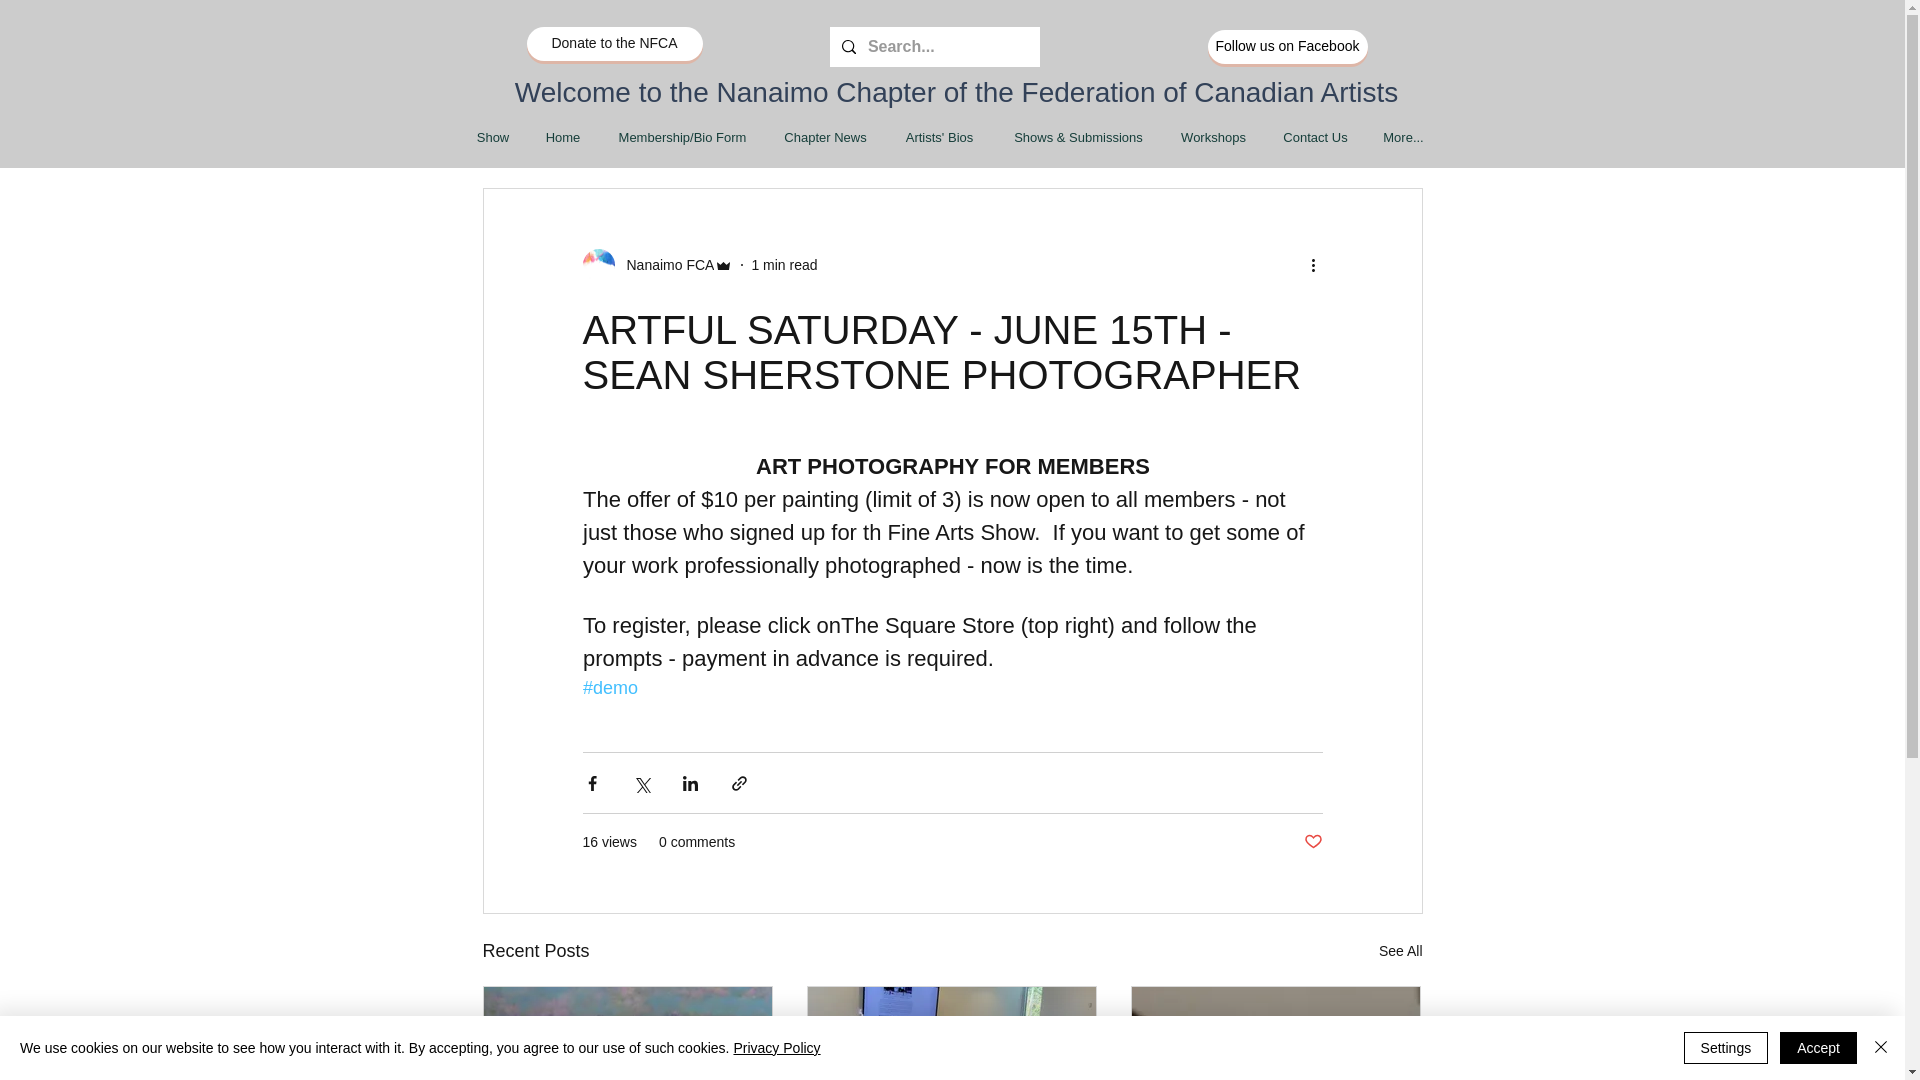 This screenshot has width=1920, height=1080. What do you see at coordinates (784, 264) in the screenshot?
I see `1 min read` at bounding box center [784, 264].